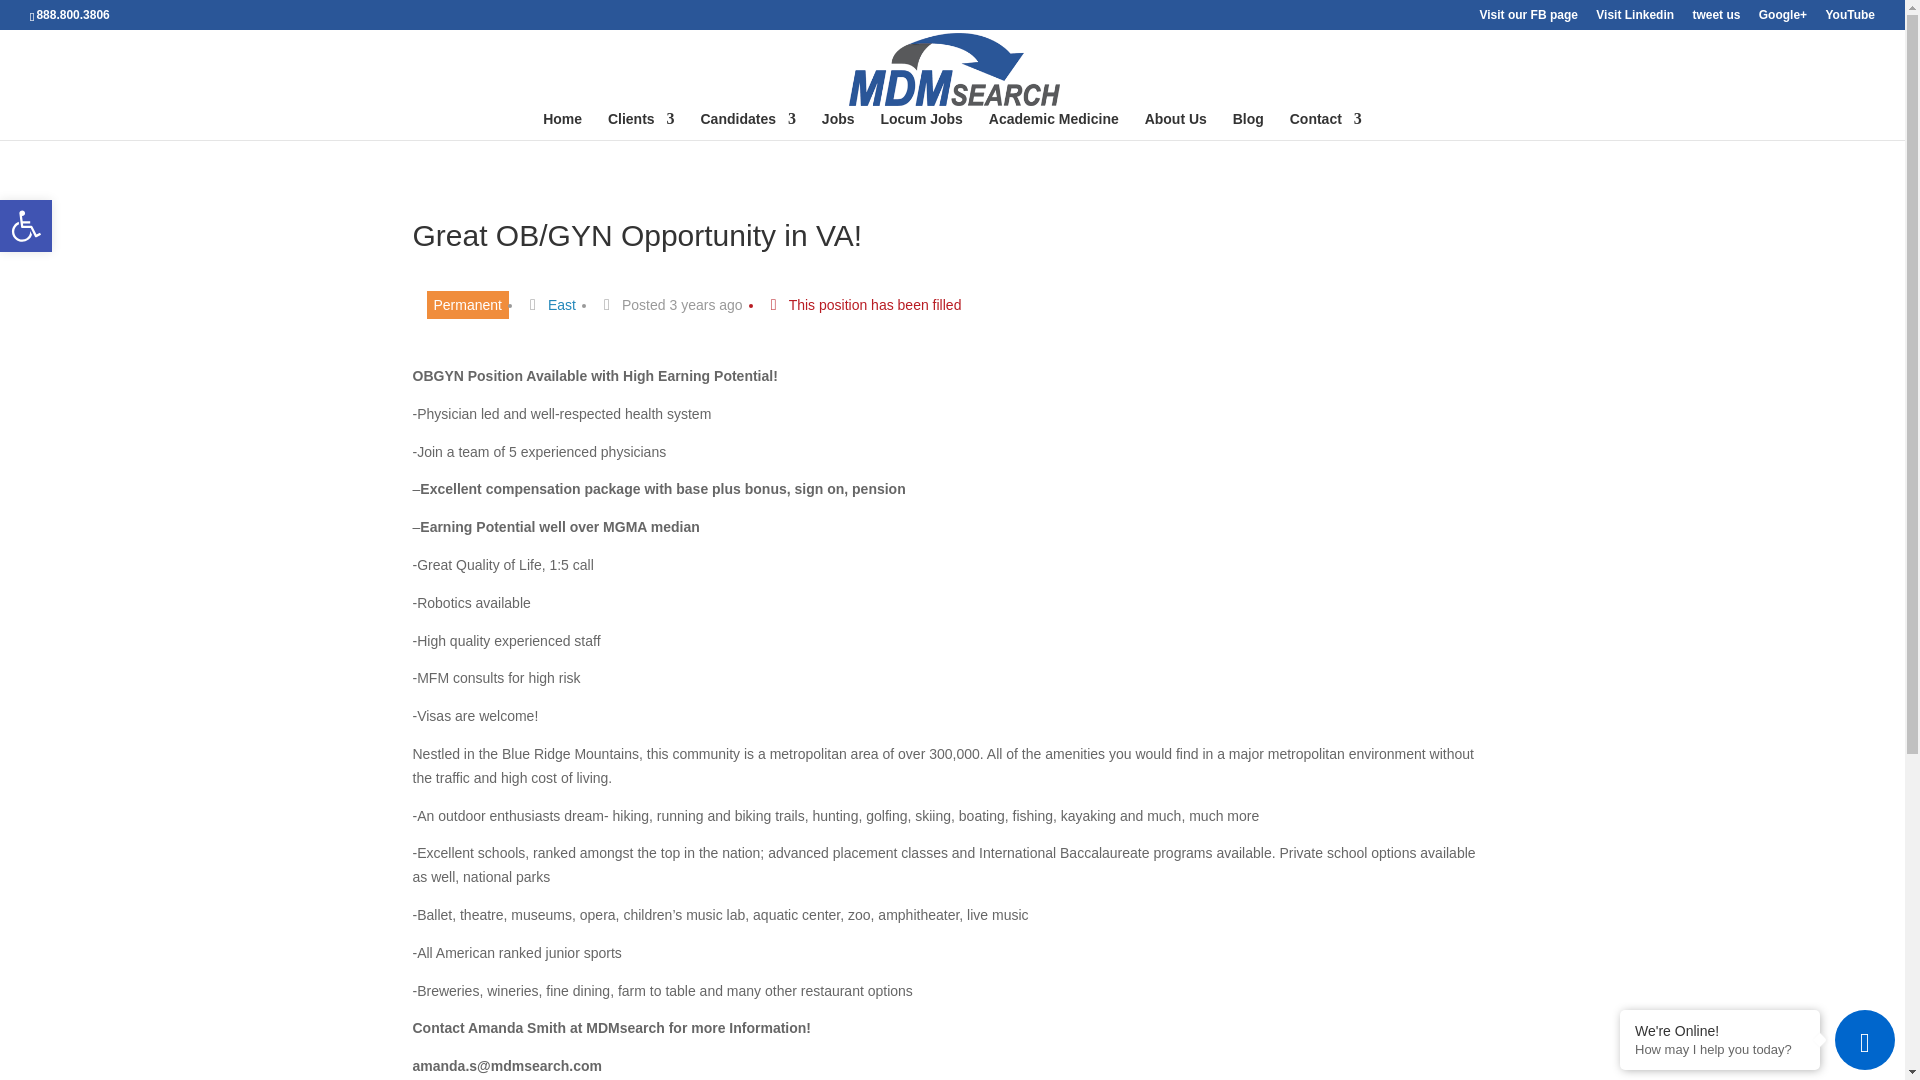  Describe the element at coordinates (1054, 126) in the screenshot. I see `Visit Linkedin` at that location.